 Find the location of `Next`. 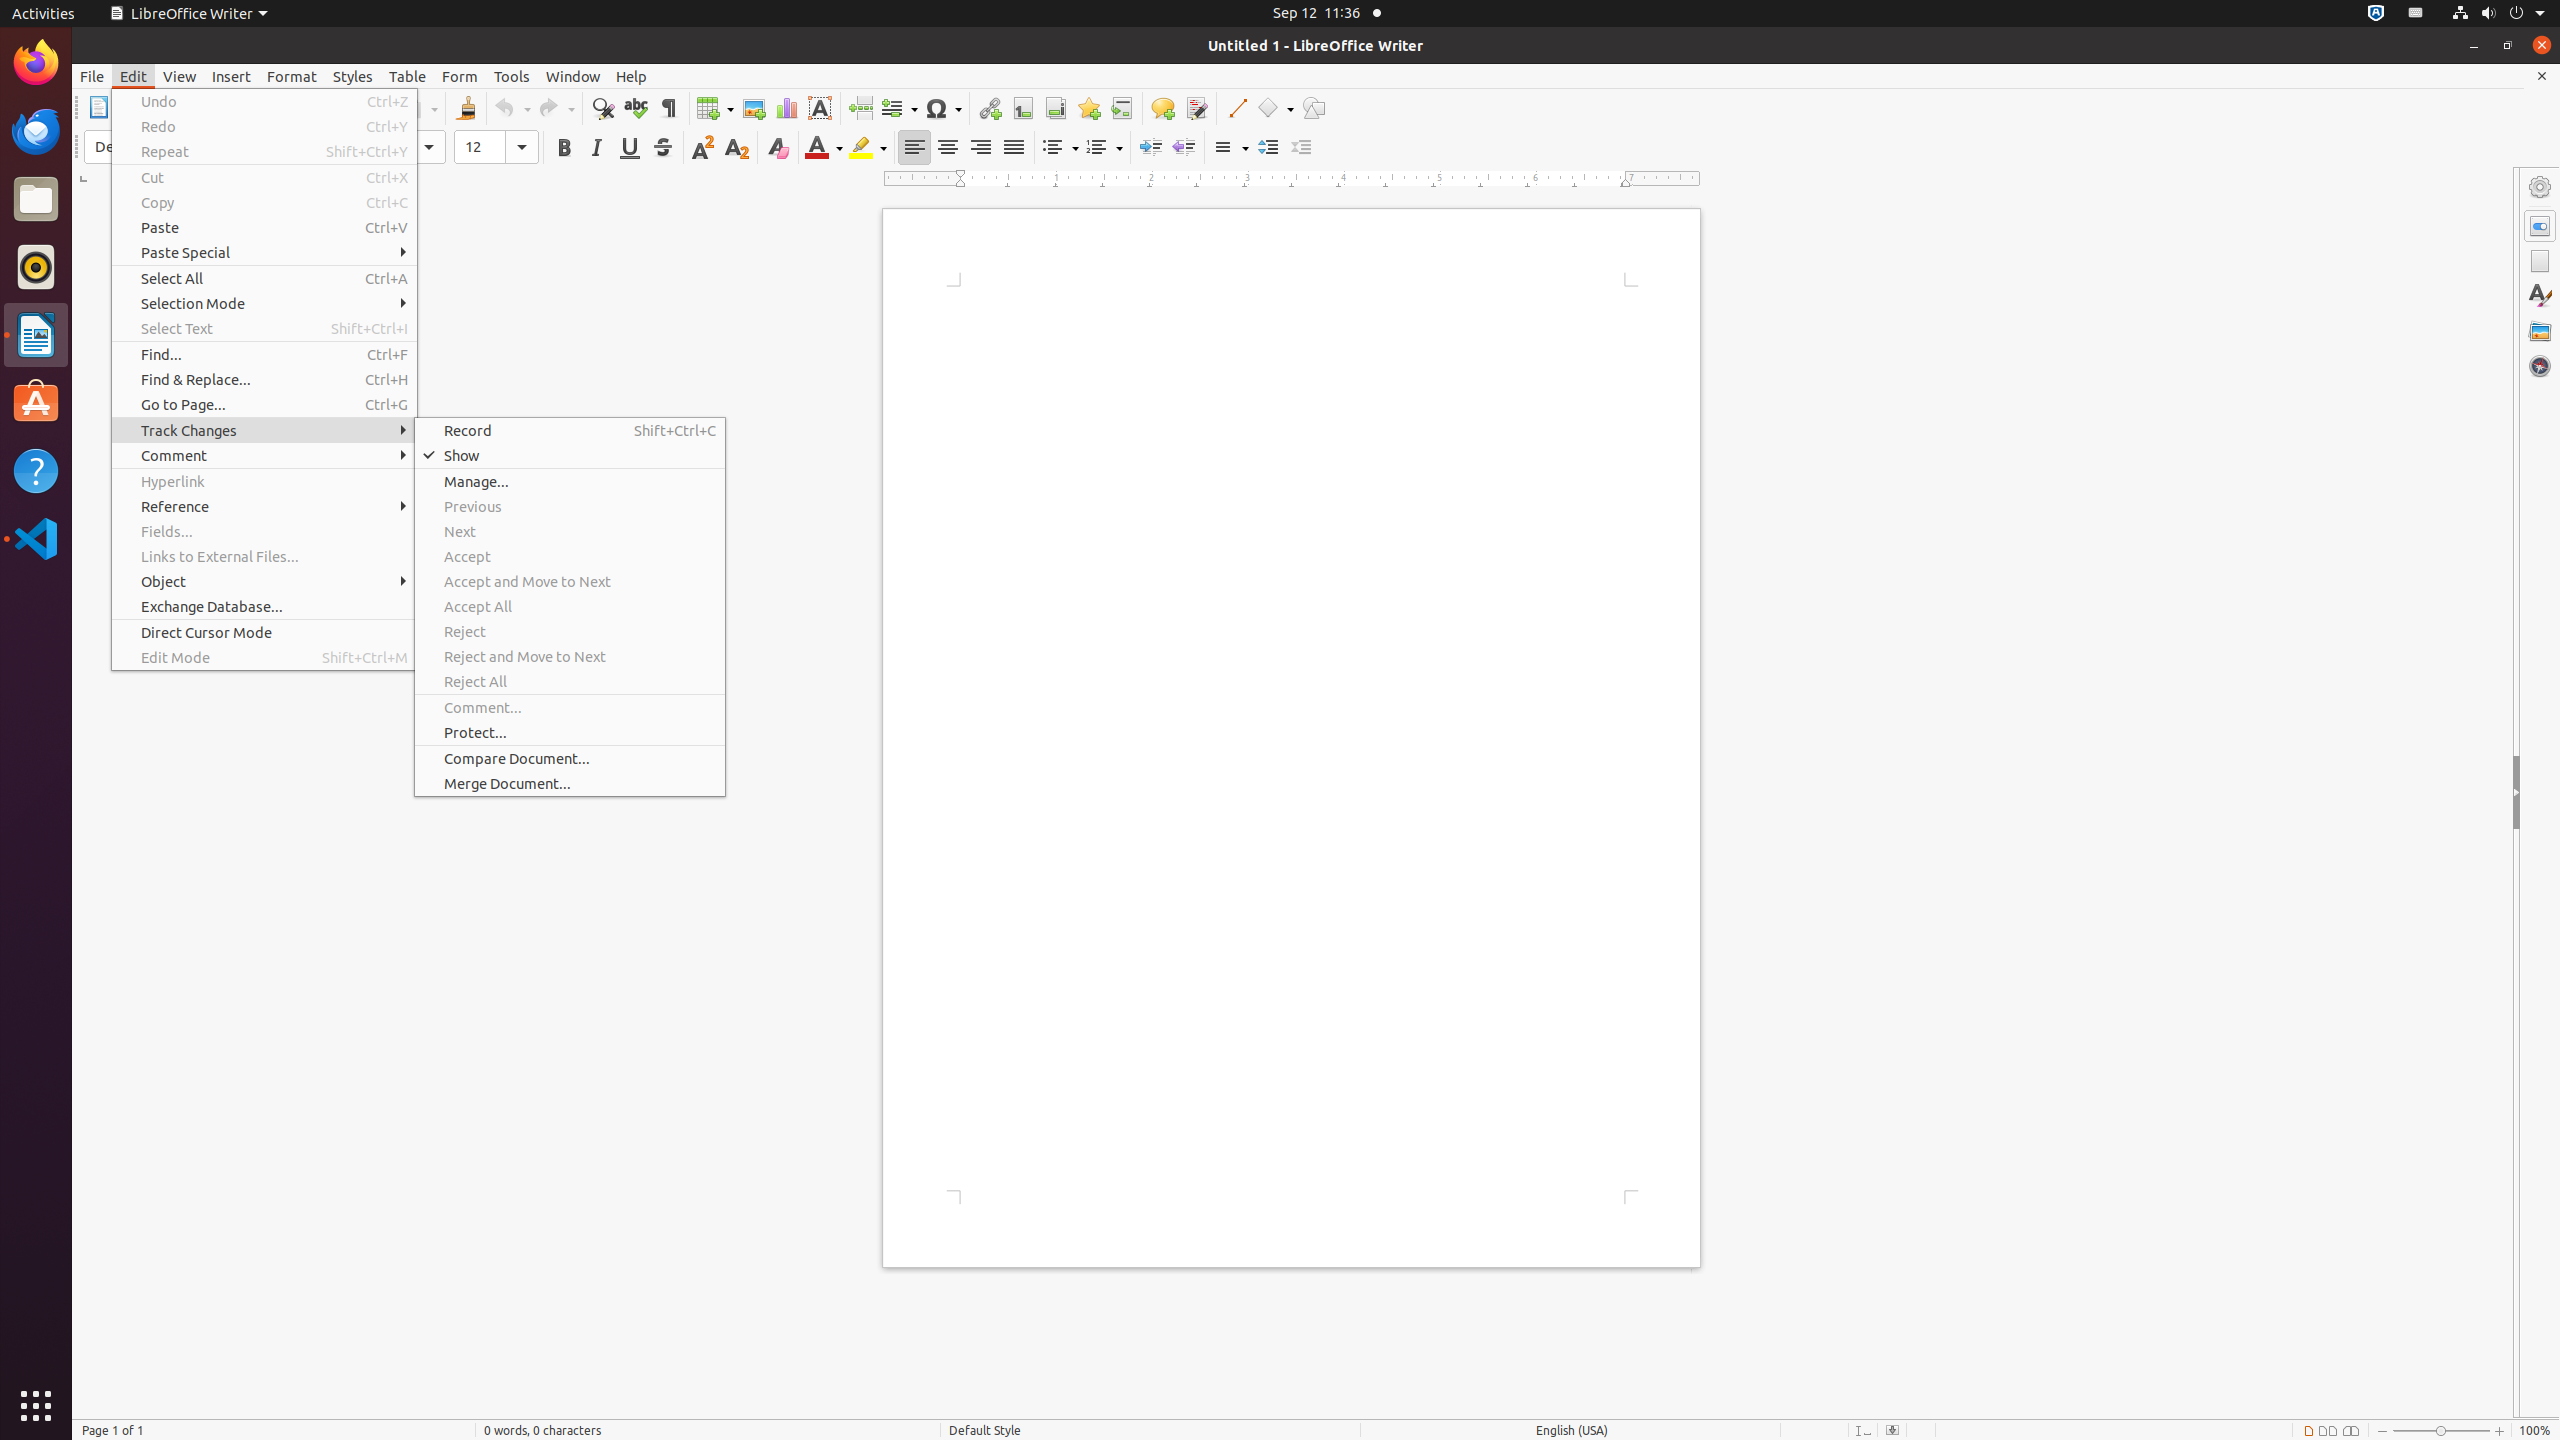

Next is located at coordinates (570, 532).